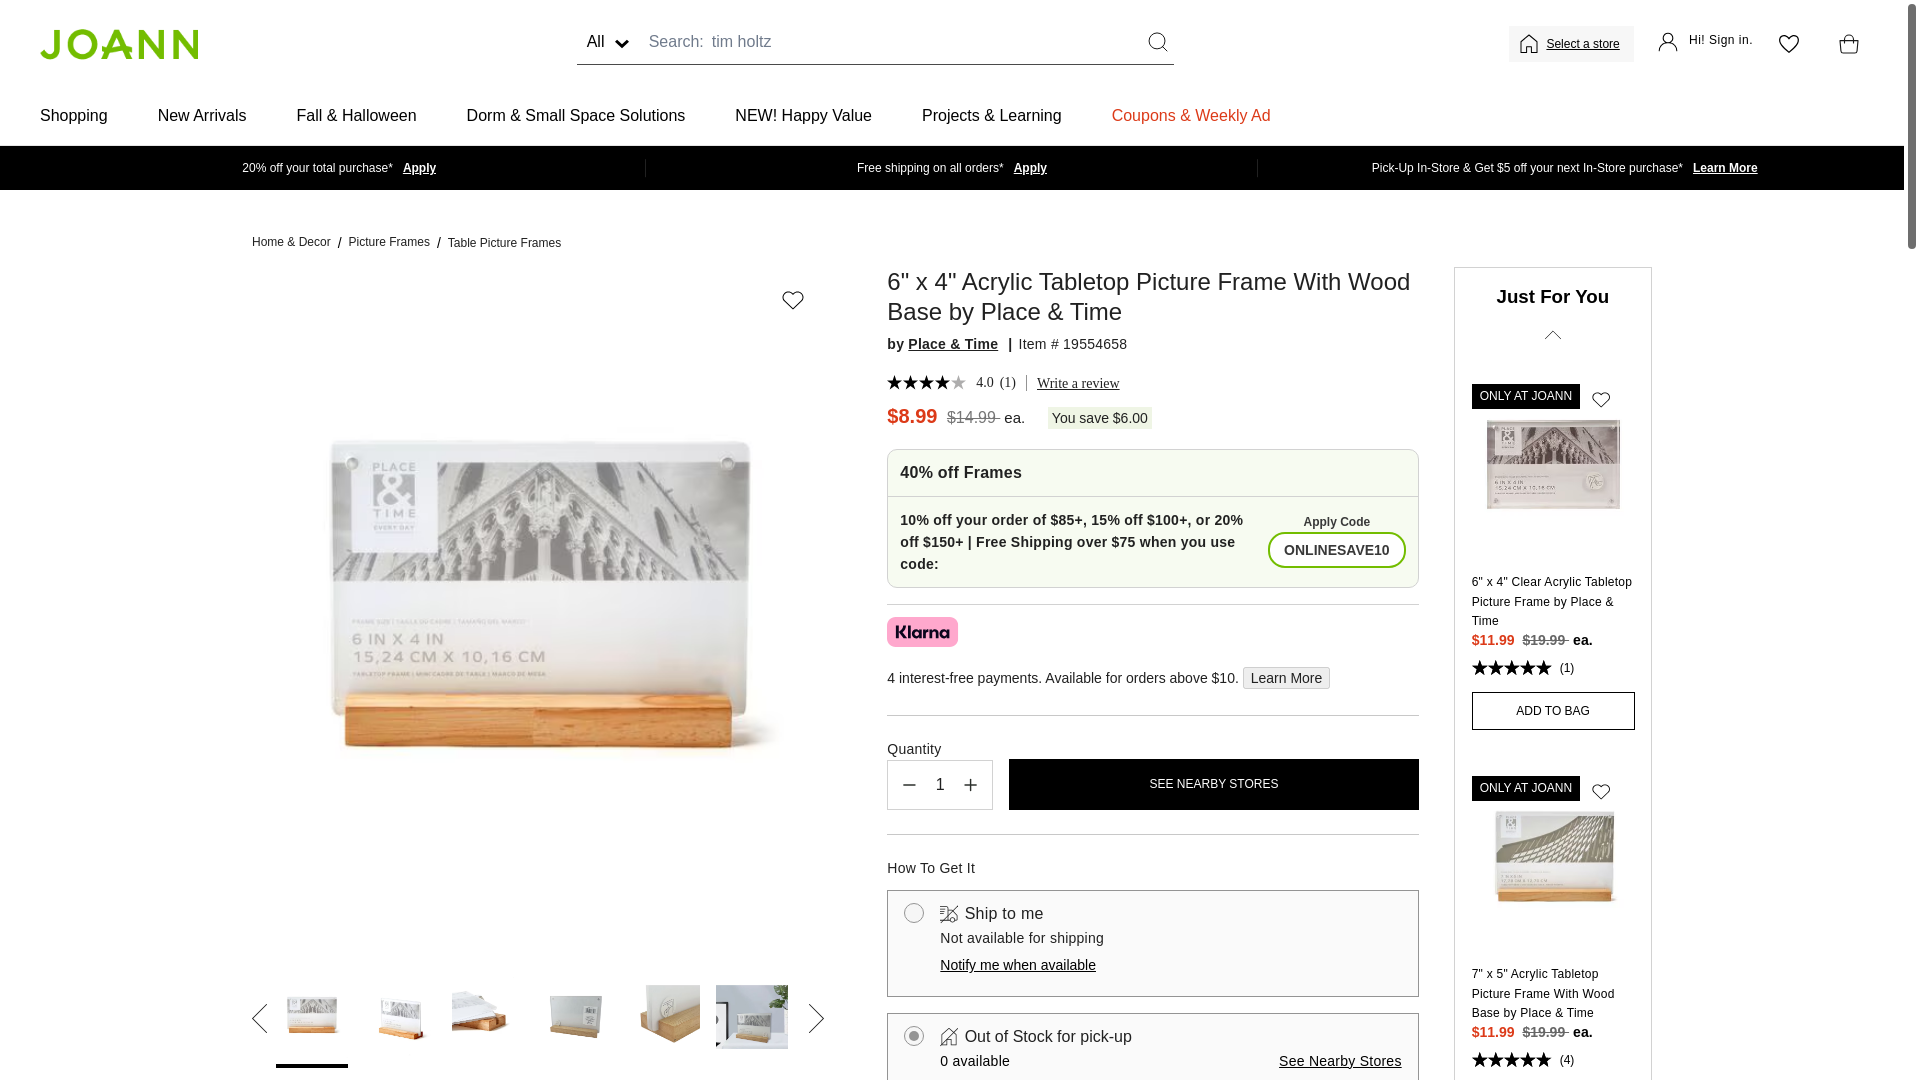 Image resolution: width=1920 pixels, height=1080 pixels. What do you see at coordinates (74, 116) in the screenshot?
I see `Shopping` at bounding box center [74, 116].